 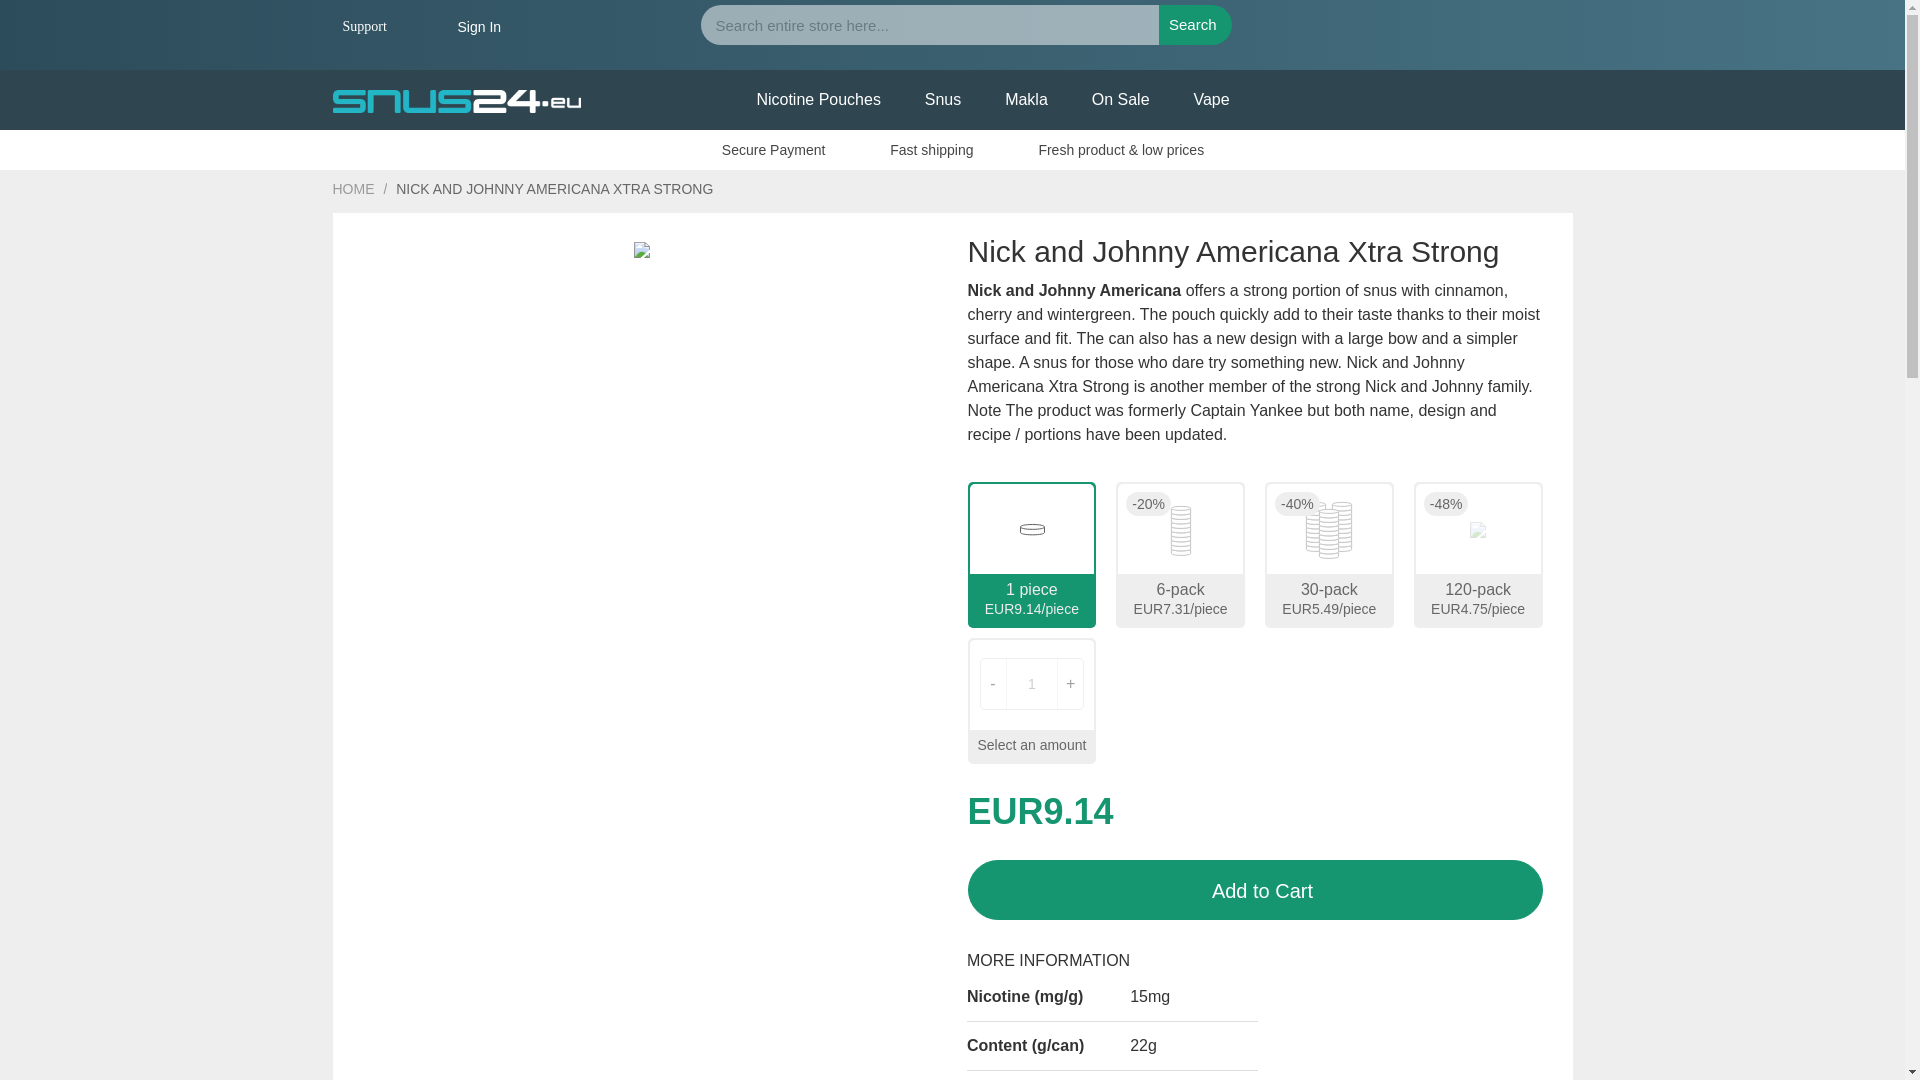 What do you see at coordinates (480, 26) in the screenshot?
I see `Sign In` at bounding box center [480, 26].